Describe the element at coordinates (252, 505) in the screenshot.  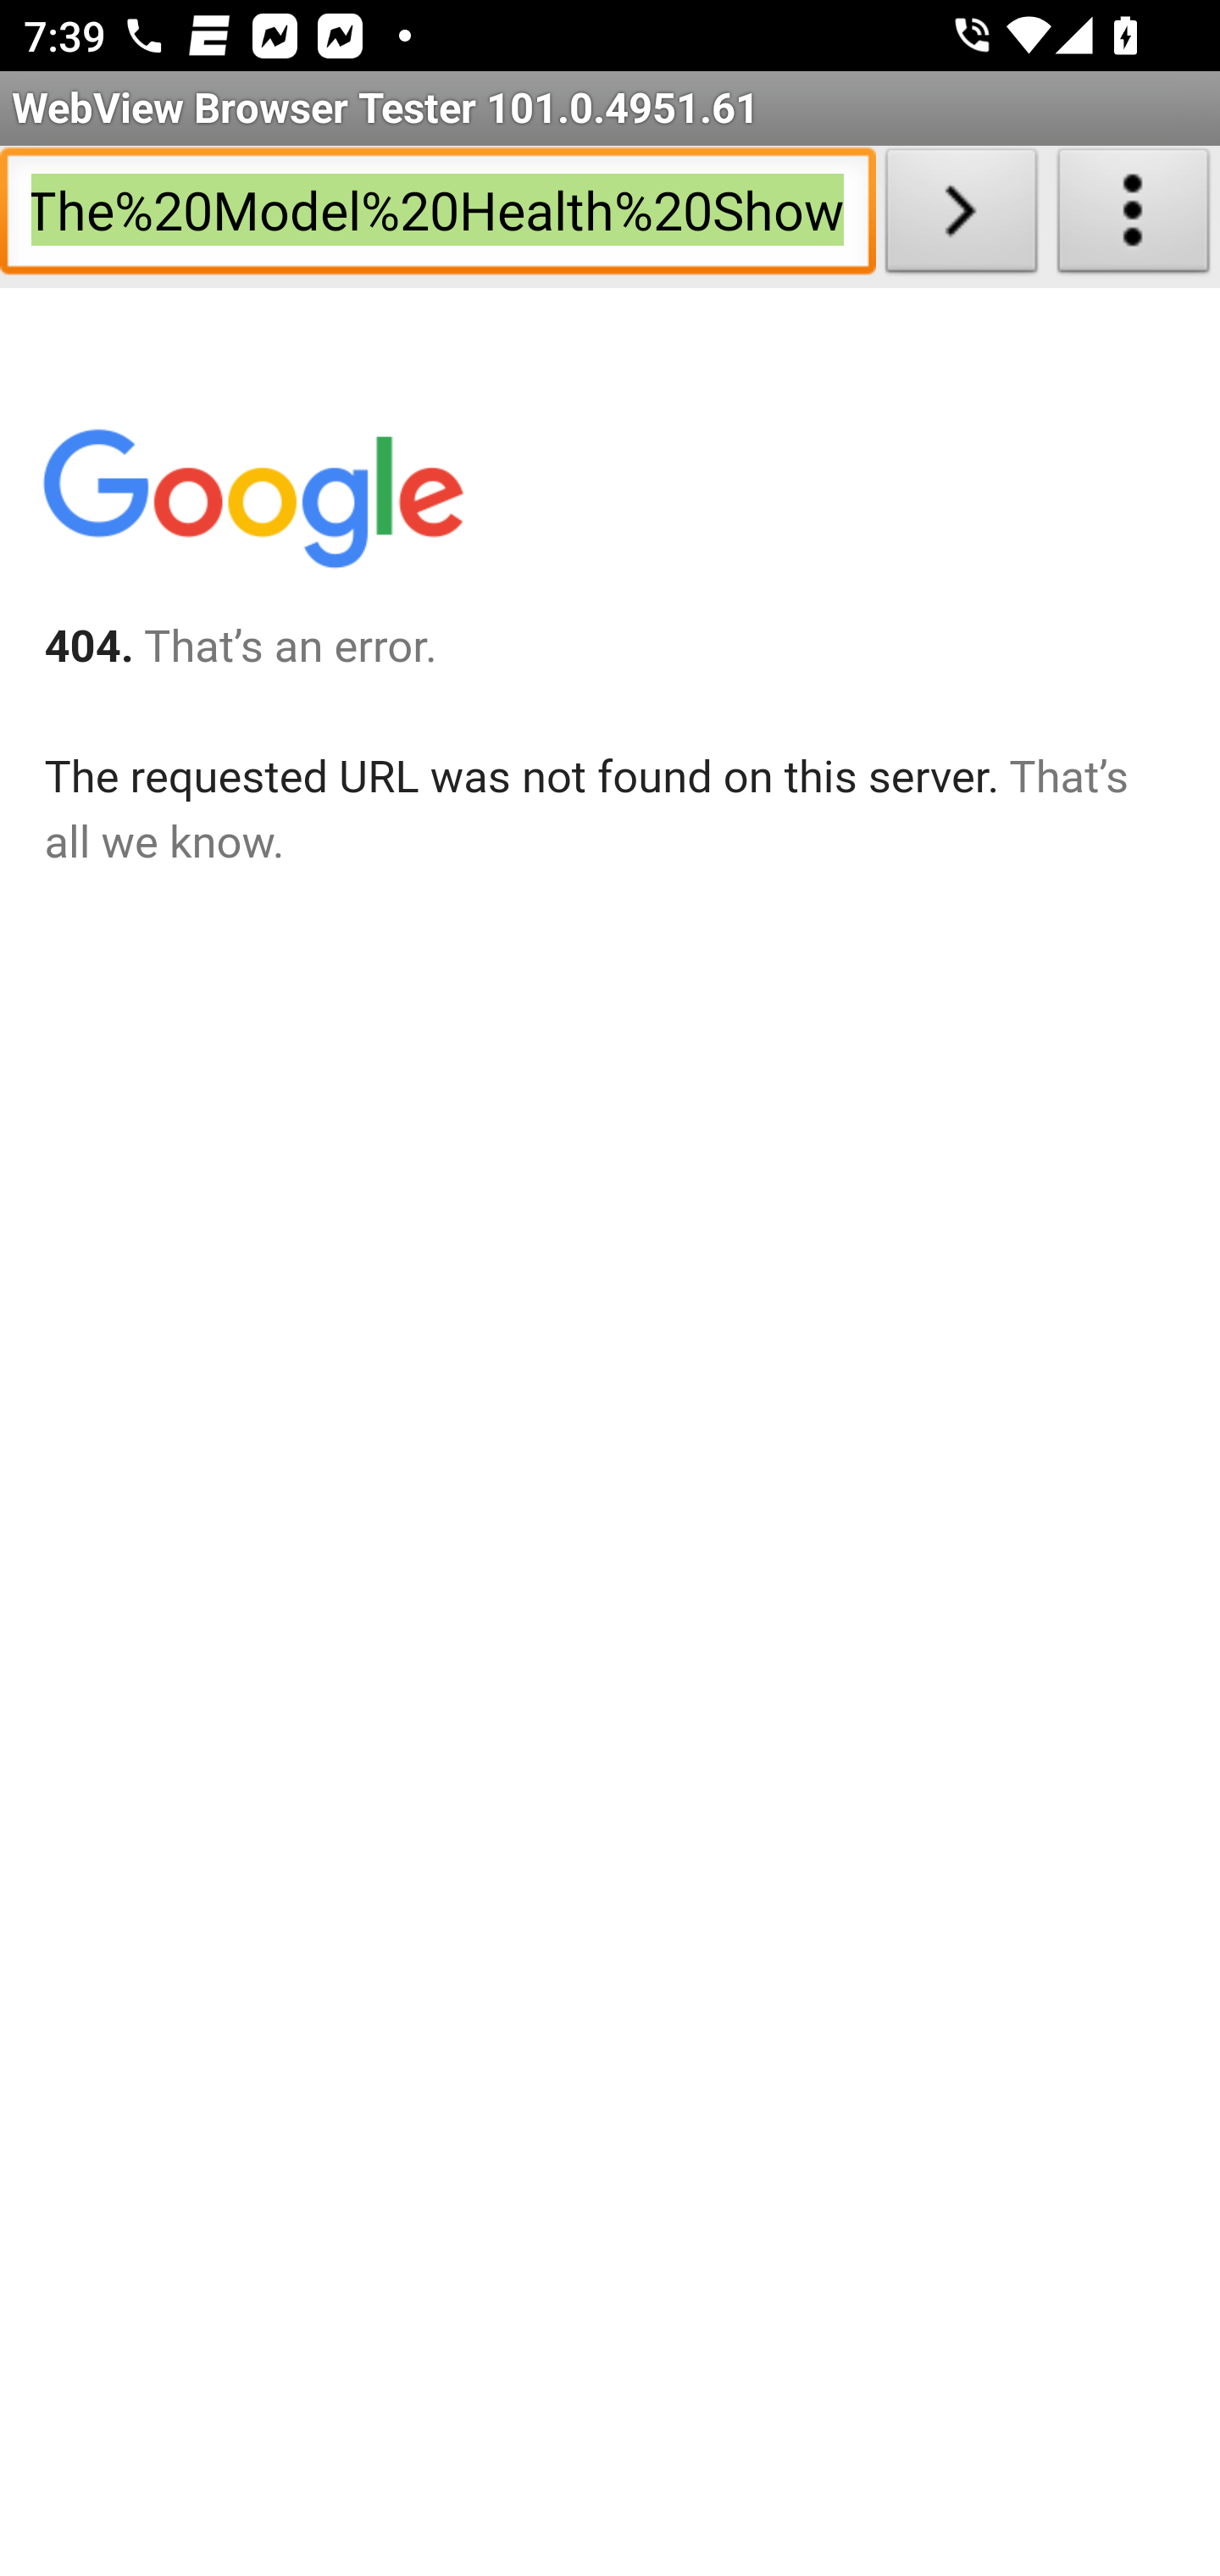
I see `Google` at that location.